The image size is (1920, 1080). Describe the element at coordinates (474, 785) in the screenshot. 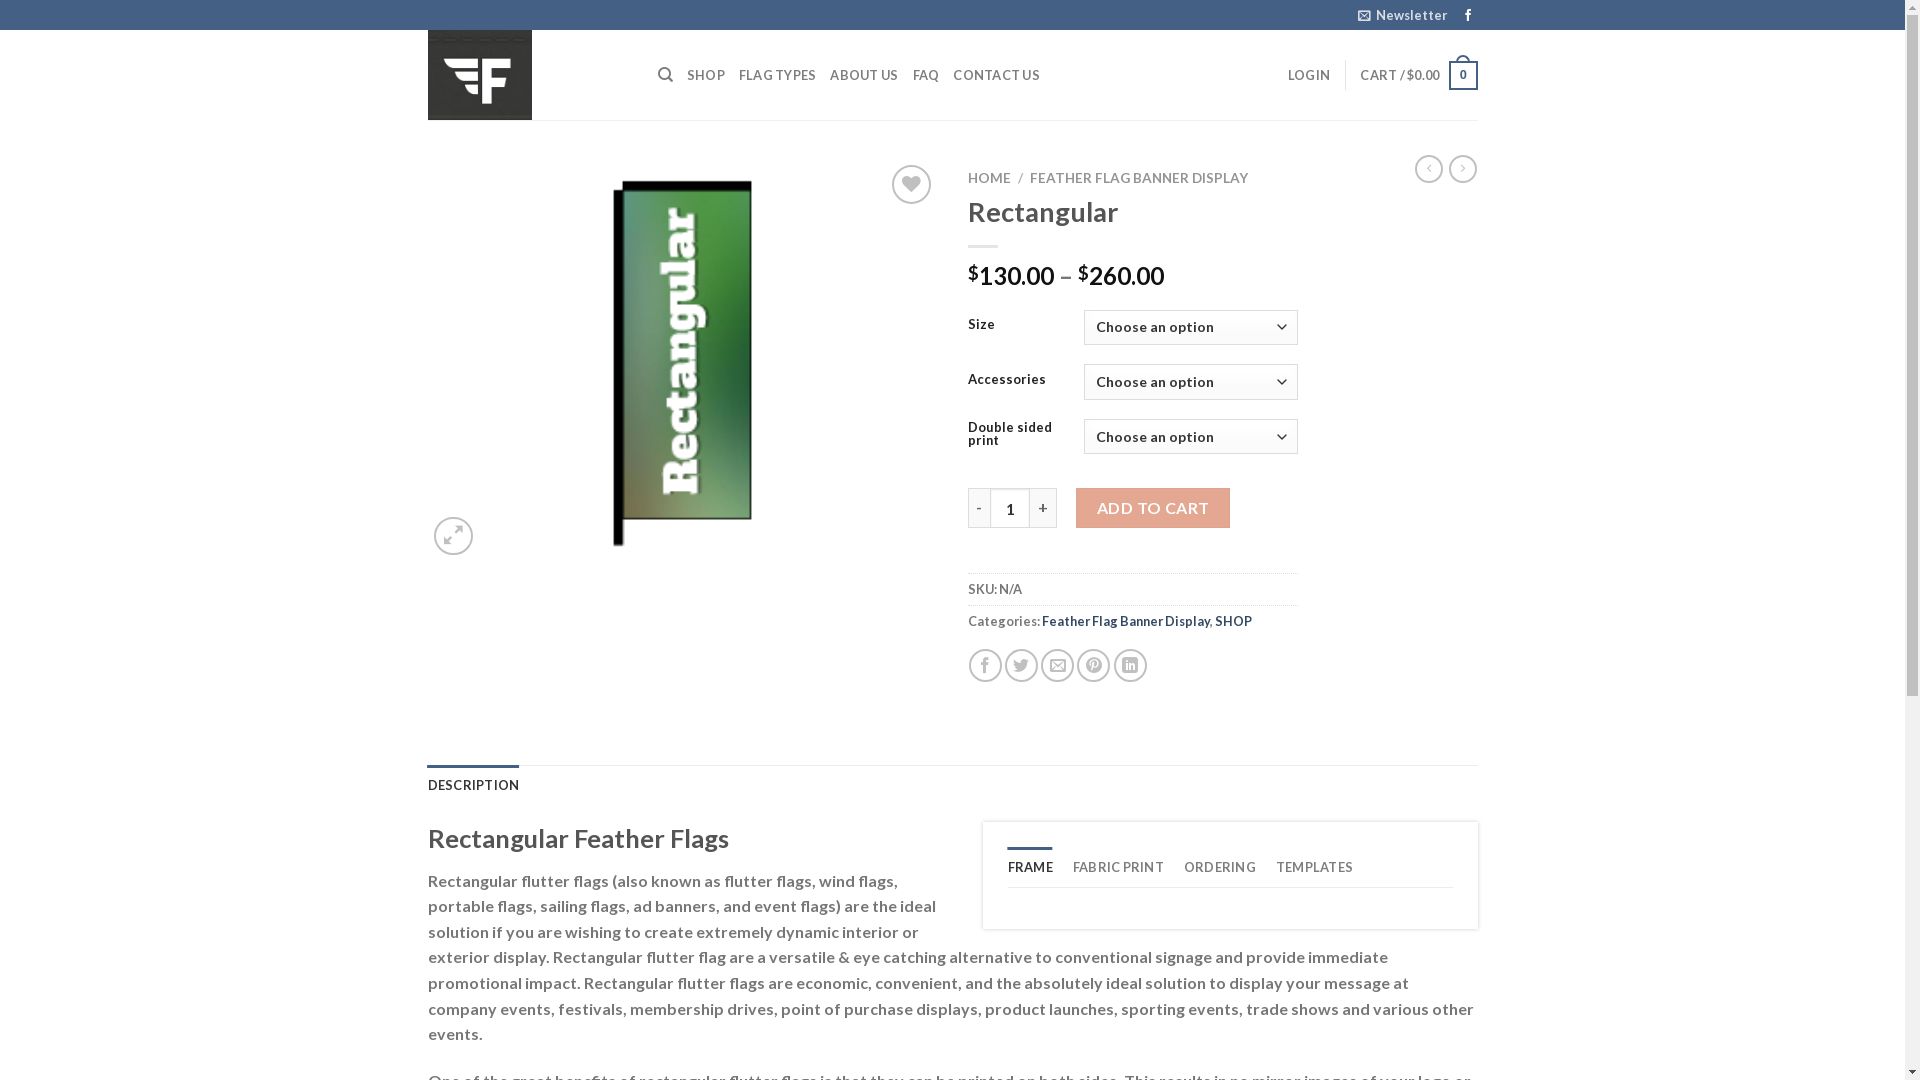

I see `DESCRIPTION` at that location.